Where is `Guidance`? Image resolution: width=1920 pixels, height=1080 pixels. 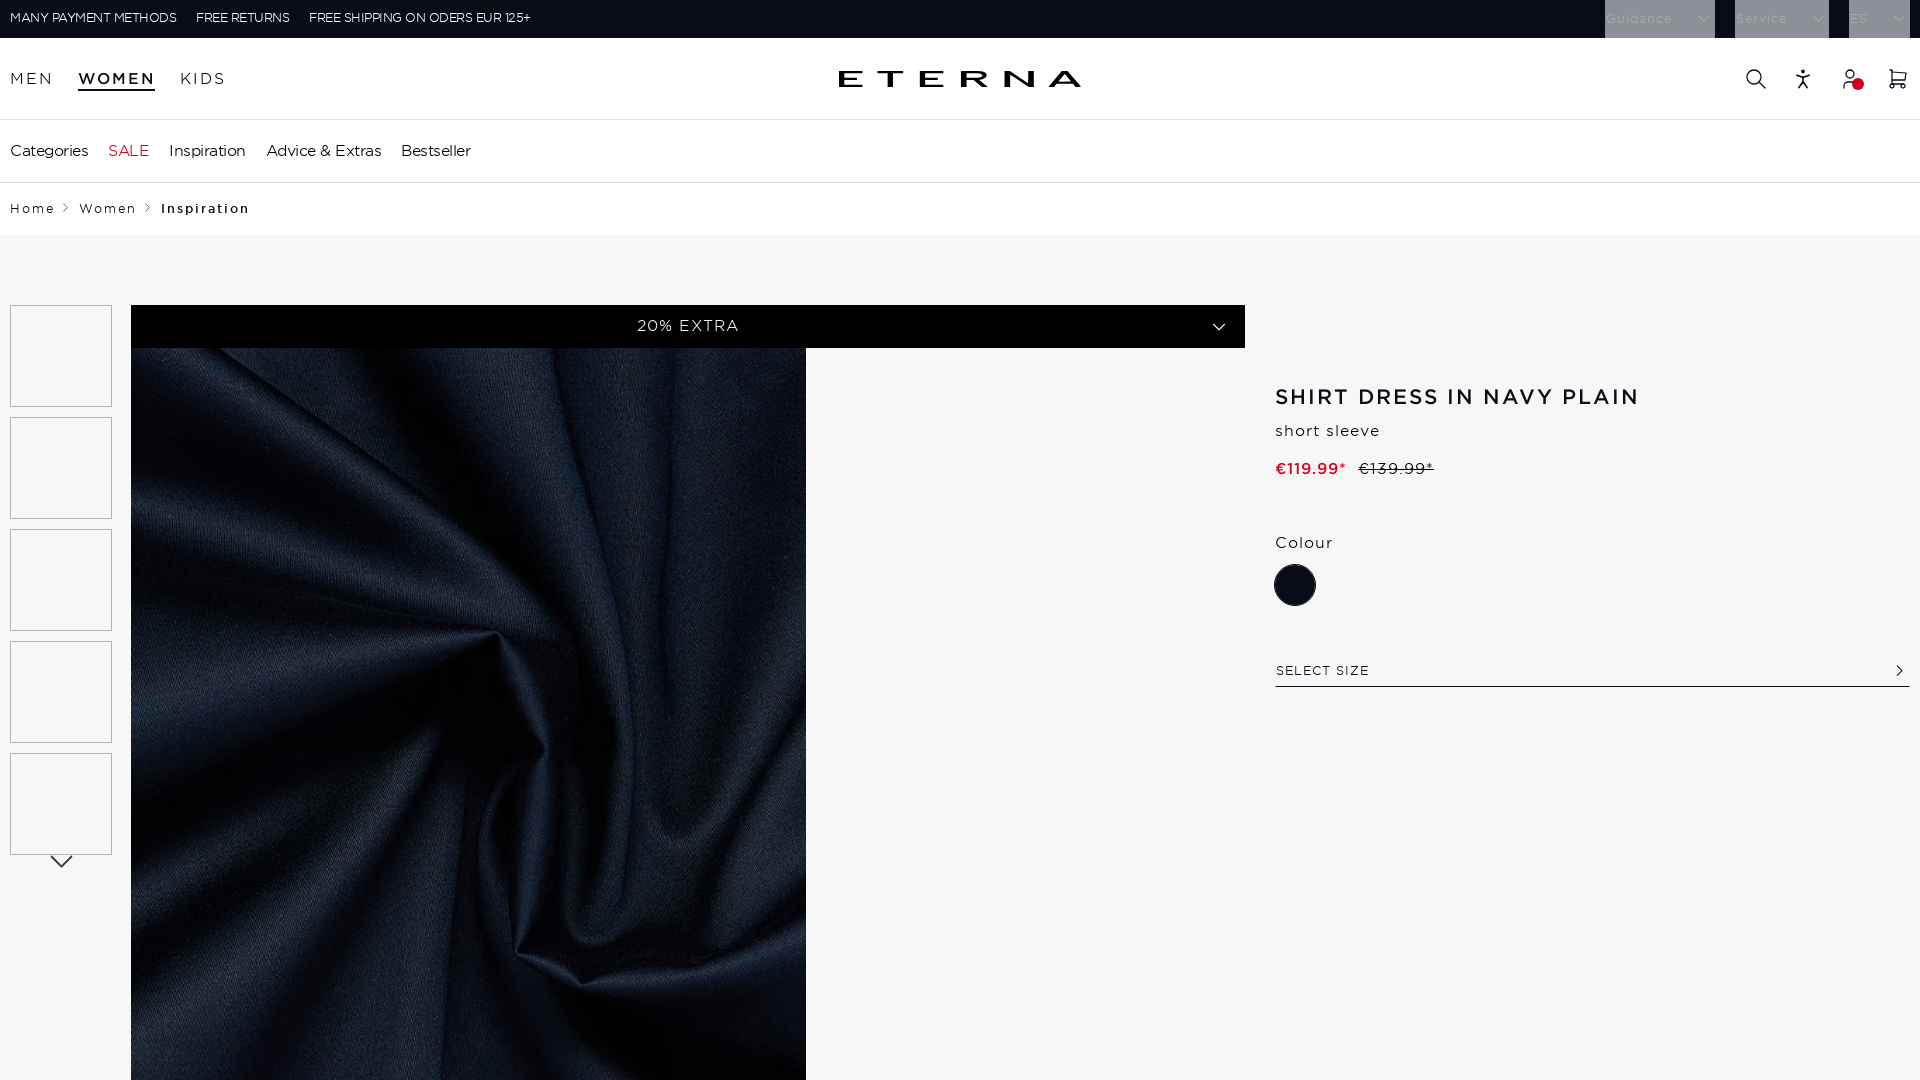 Guidance is located at coordinates (1660, 18).